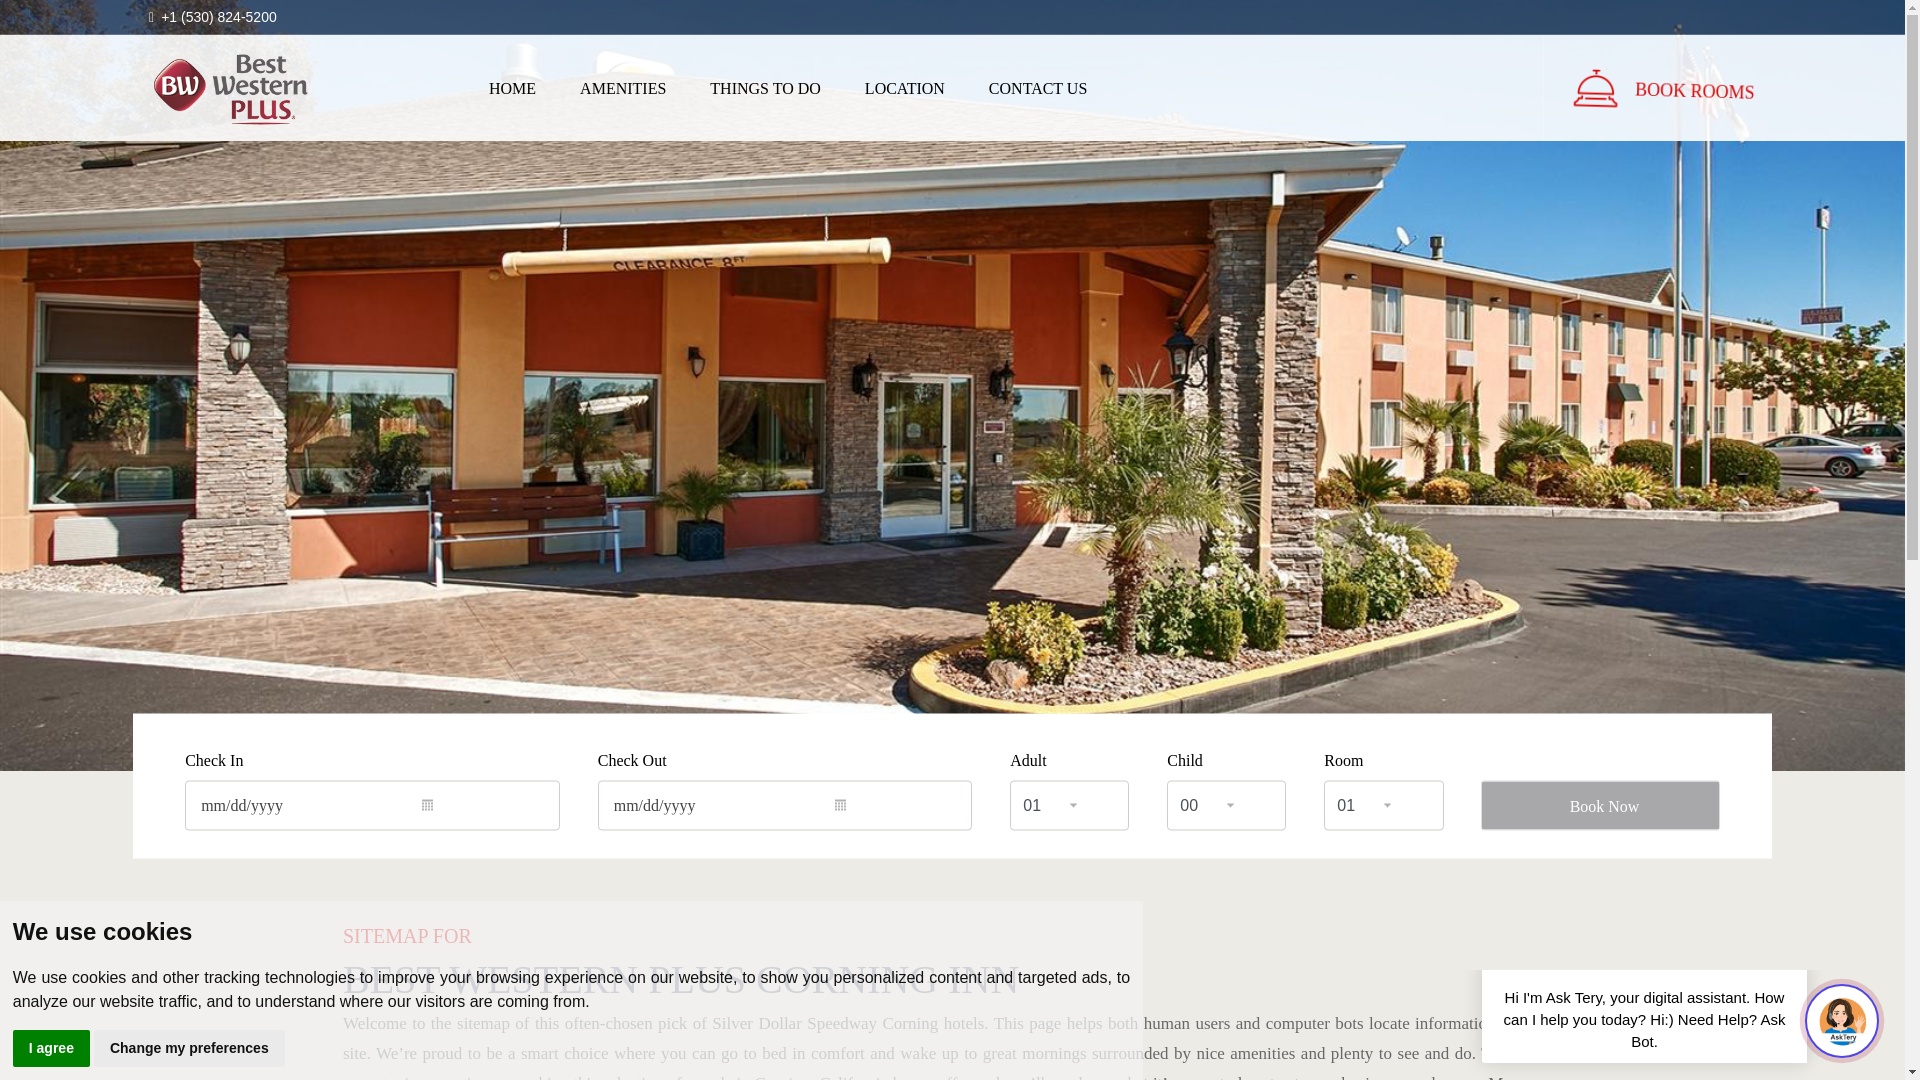 The width and height of the screenshot is (1920, 1080). I want to click on Change my preferences, so click(189, 1048).